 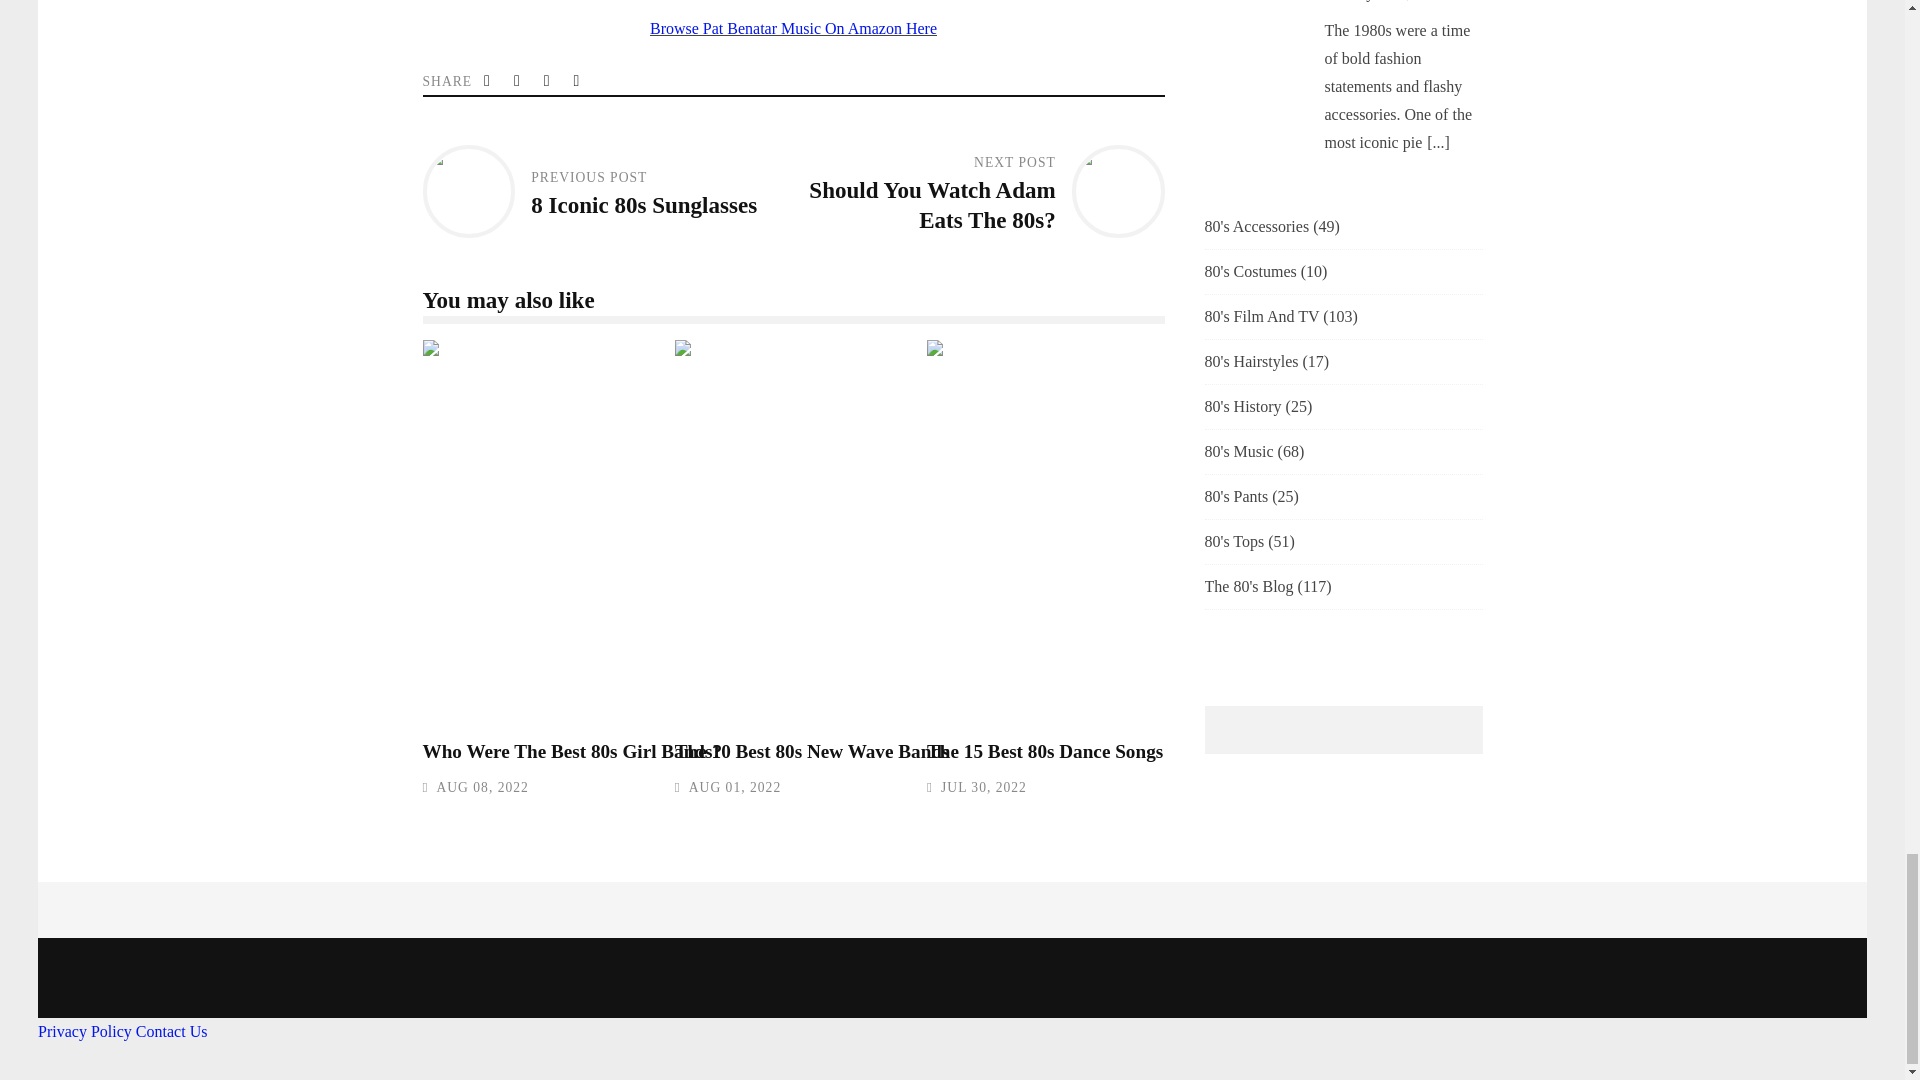 What do you see at coordinates (644, 205) in the screenshot?
I see `8 Iconic 80s Sunglasses` at bounding box center [644, 205].